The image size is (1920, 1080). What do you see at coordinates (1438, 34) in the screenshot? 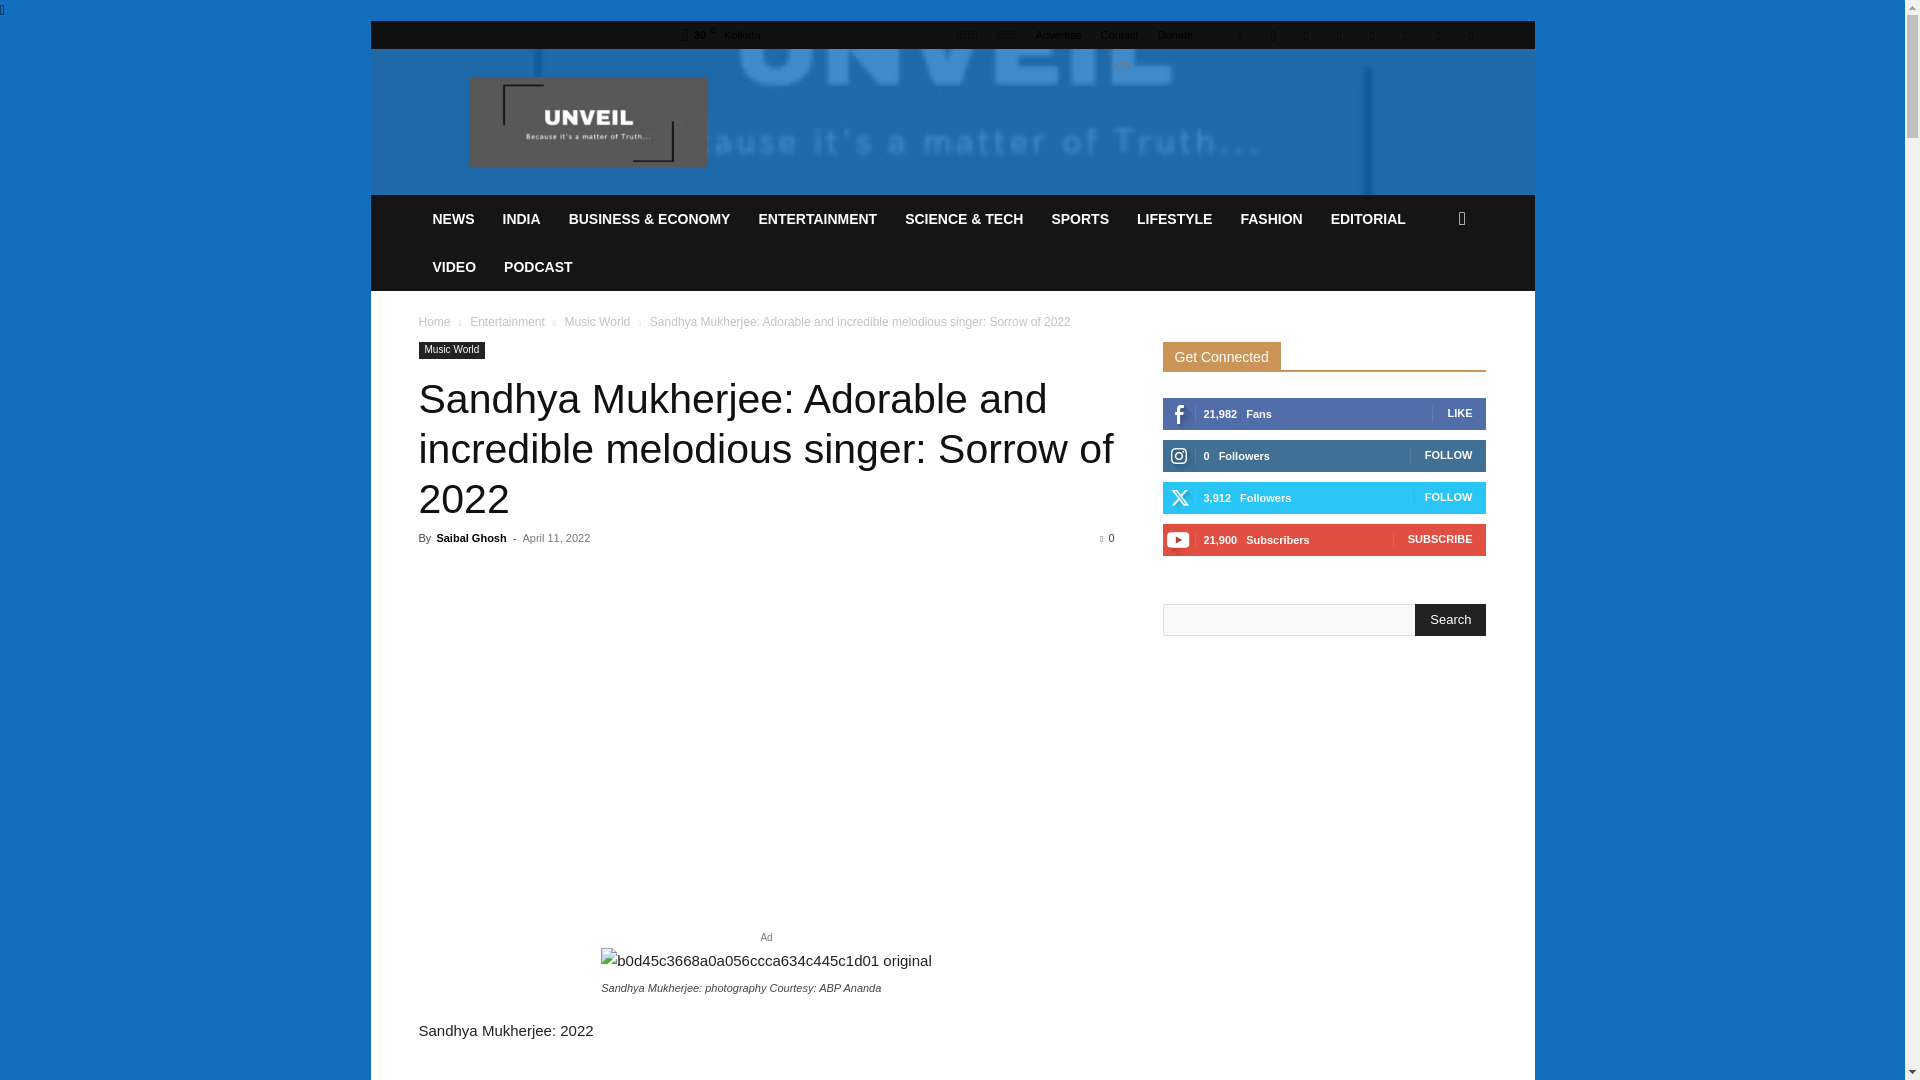
I see `VKontakte` at bounding box center [1438, 34].